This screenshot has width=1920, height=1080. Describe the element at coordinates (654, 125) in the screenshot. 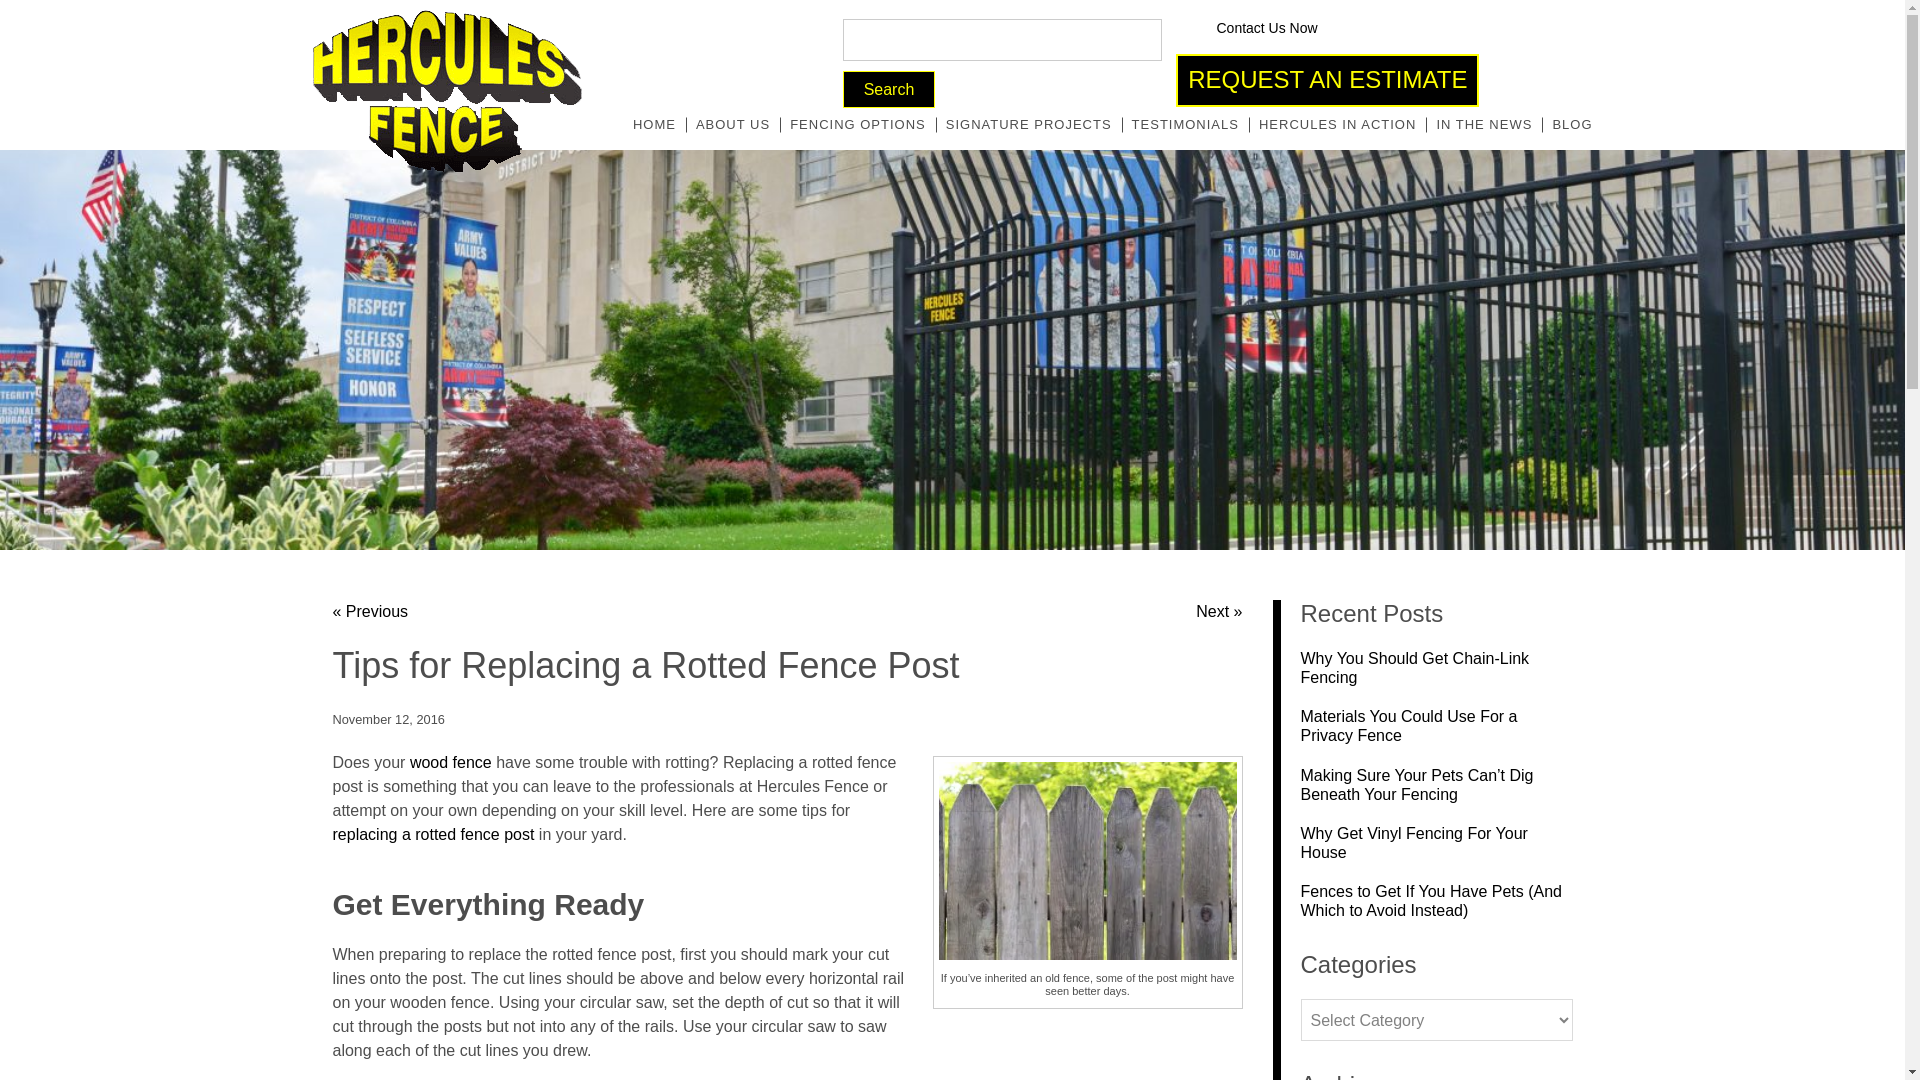

I see `HOME` at that location.